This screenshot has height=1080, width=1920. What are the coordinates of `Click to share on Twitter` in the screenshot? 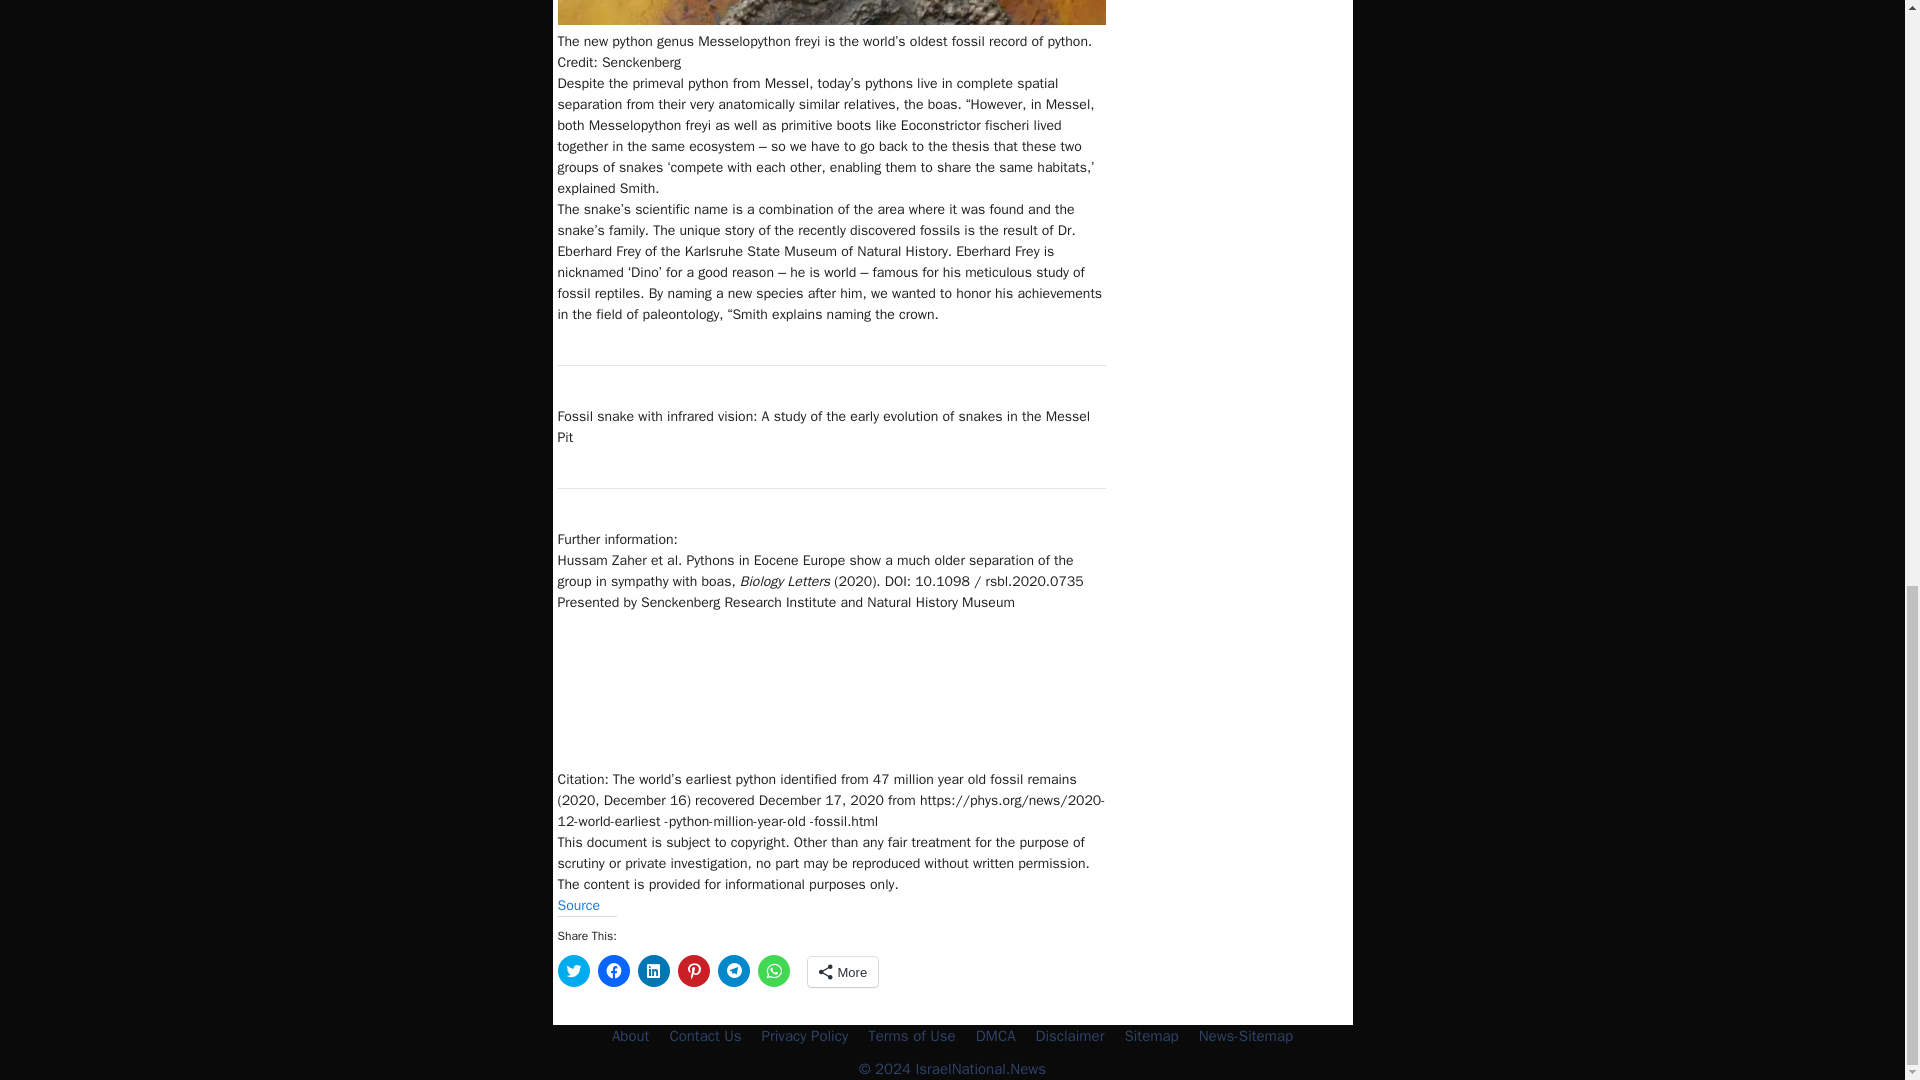 It's located at (574, 970).